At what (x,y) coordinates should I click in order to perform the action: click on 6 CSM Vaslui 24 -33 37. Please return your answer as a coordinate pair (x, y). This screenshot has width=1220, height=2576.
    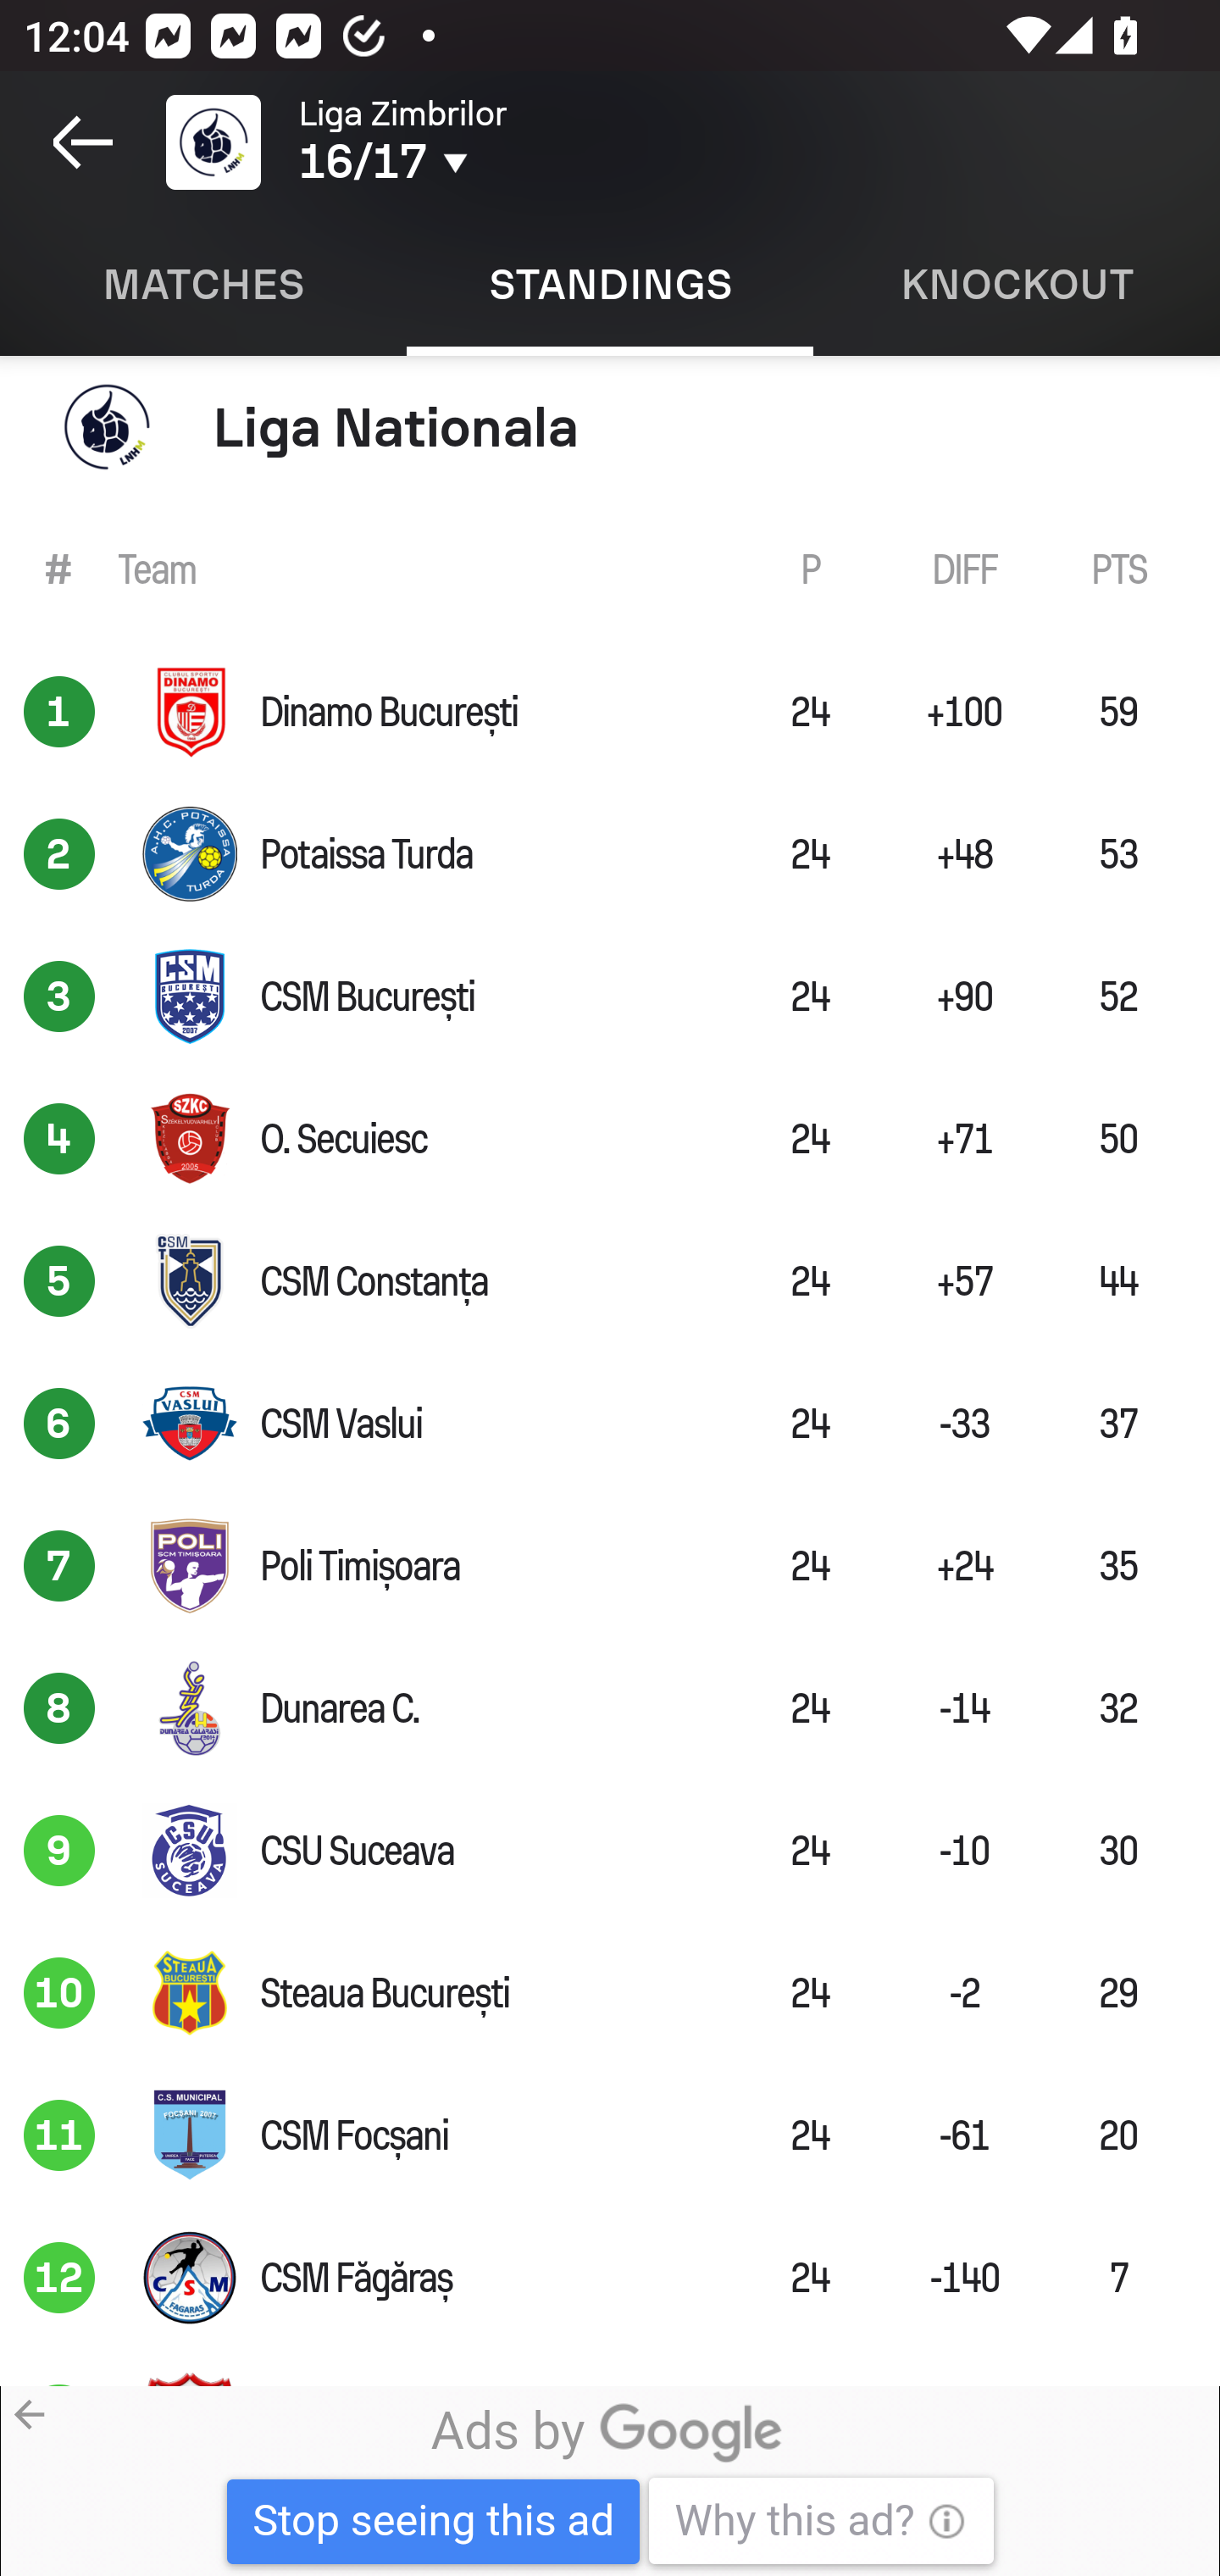
    Looking at the image, I should click on (610, 1424).